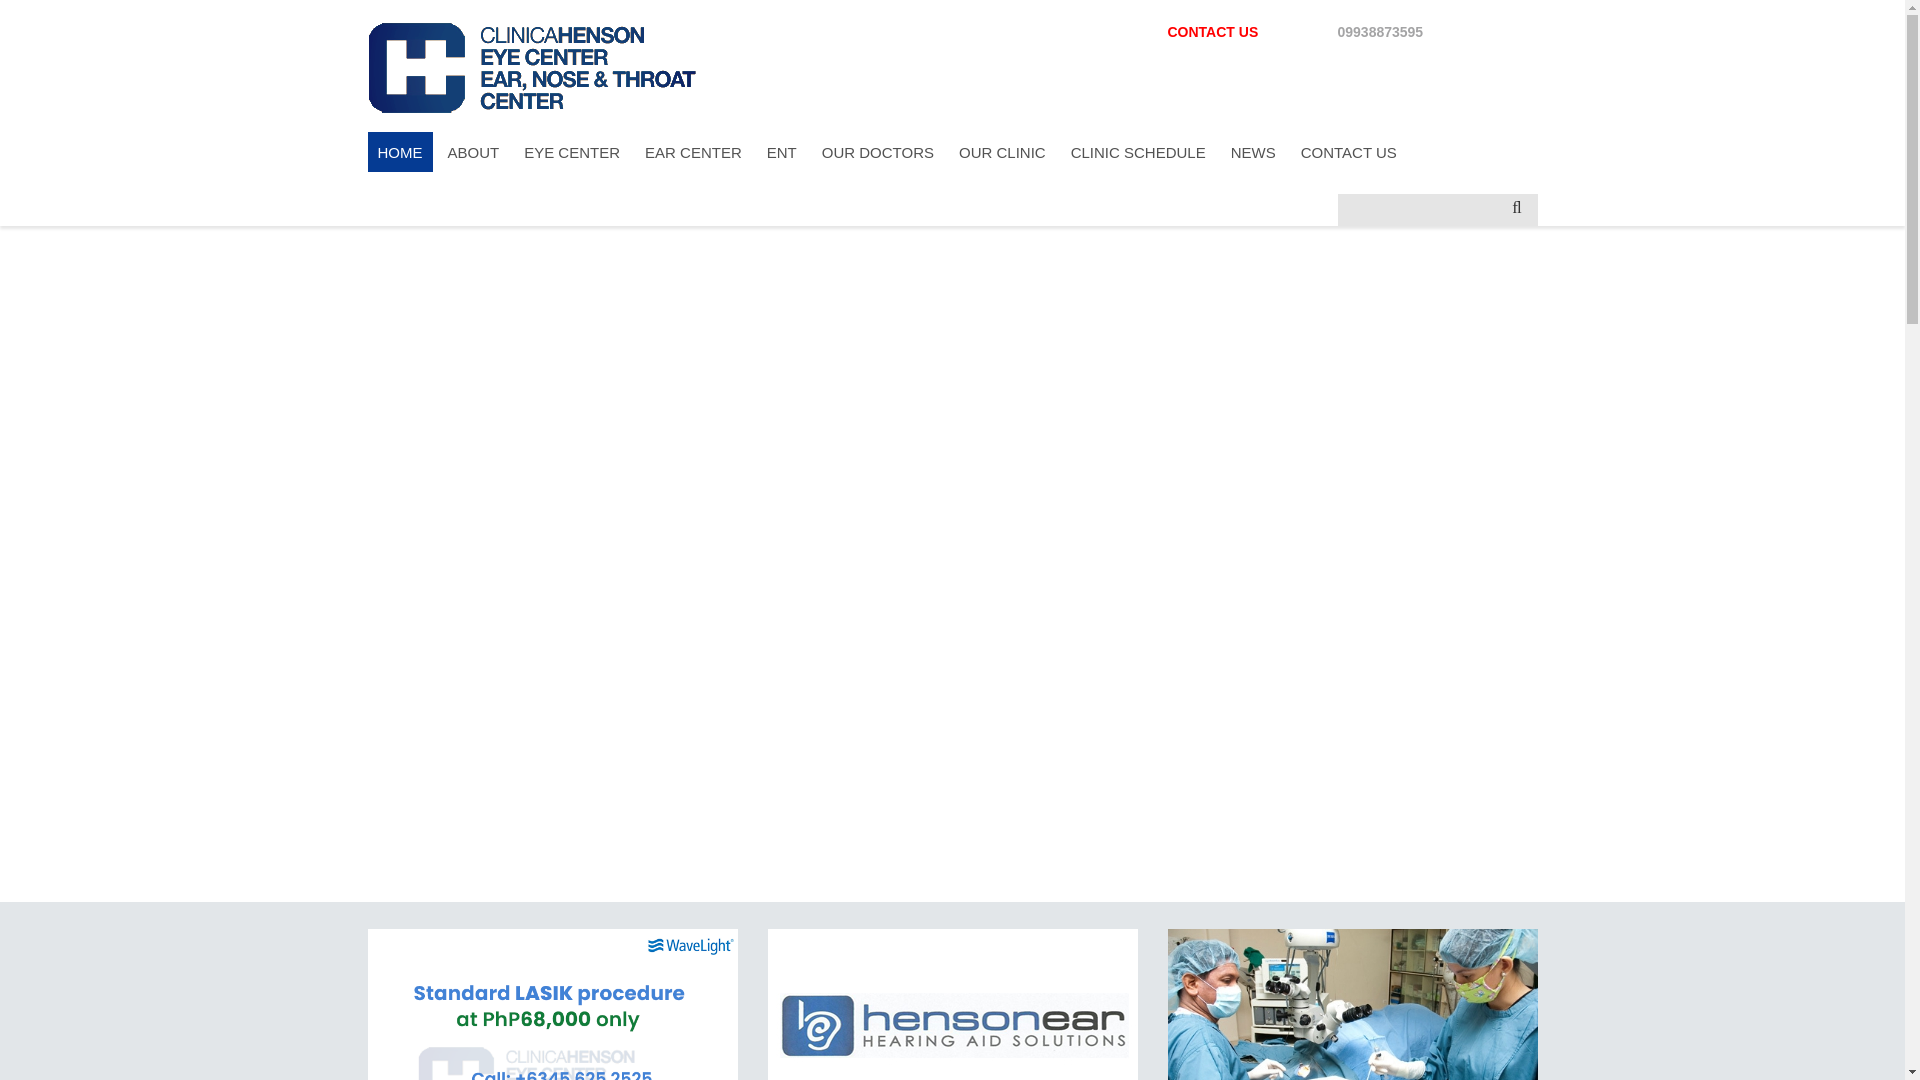  I want to click on EYE CENTER, so click(572, 151).